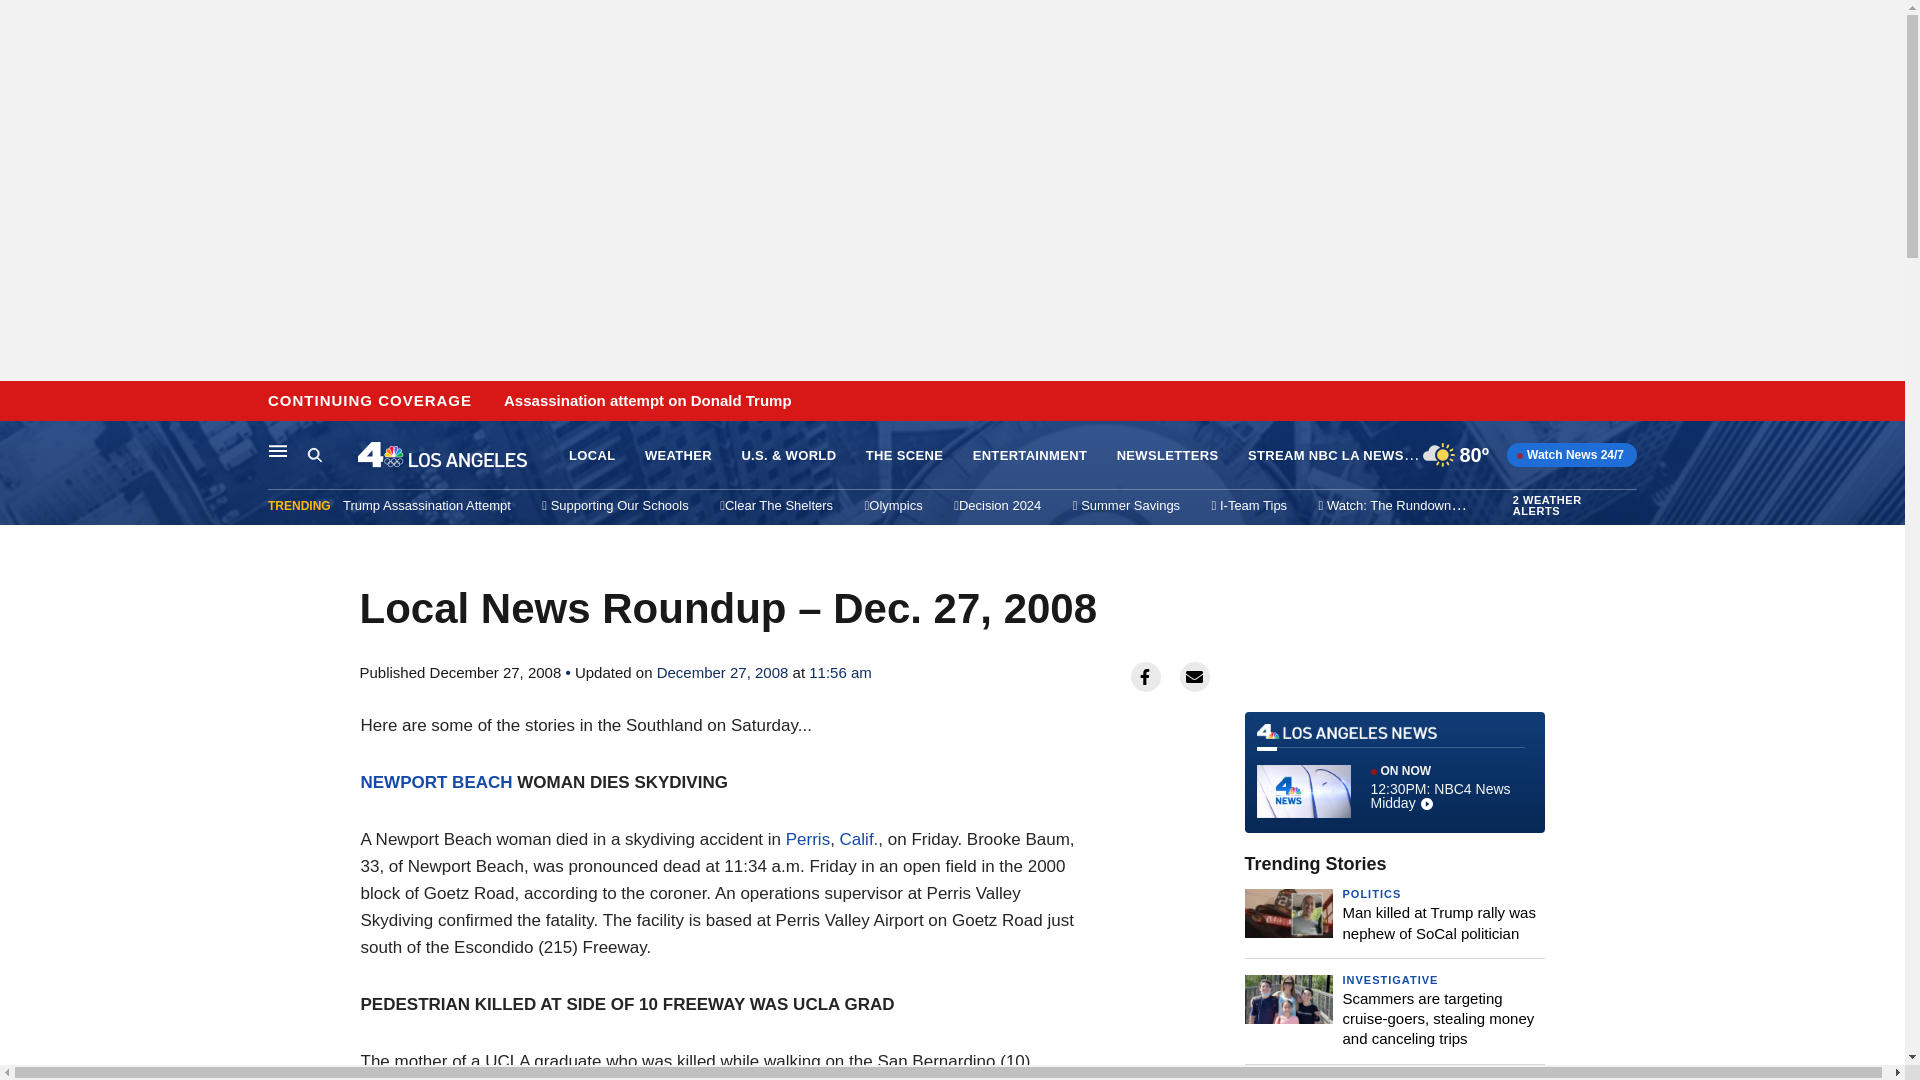 The image size is (1920, 1080). I want to click on NEWSLETTERS, so click(1168, 456).